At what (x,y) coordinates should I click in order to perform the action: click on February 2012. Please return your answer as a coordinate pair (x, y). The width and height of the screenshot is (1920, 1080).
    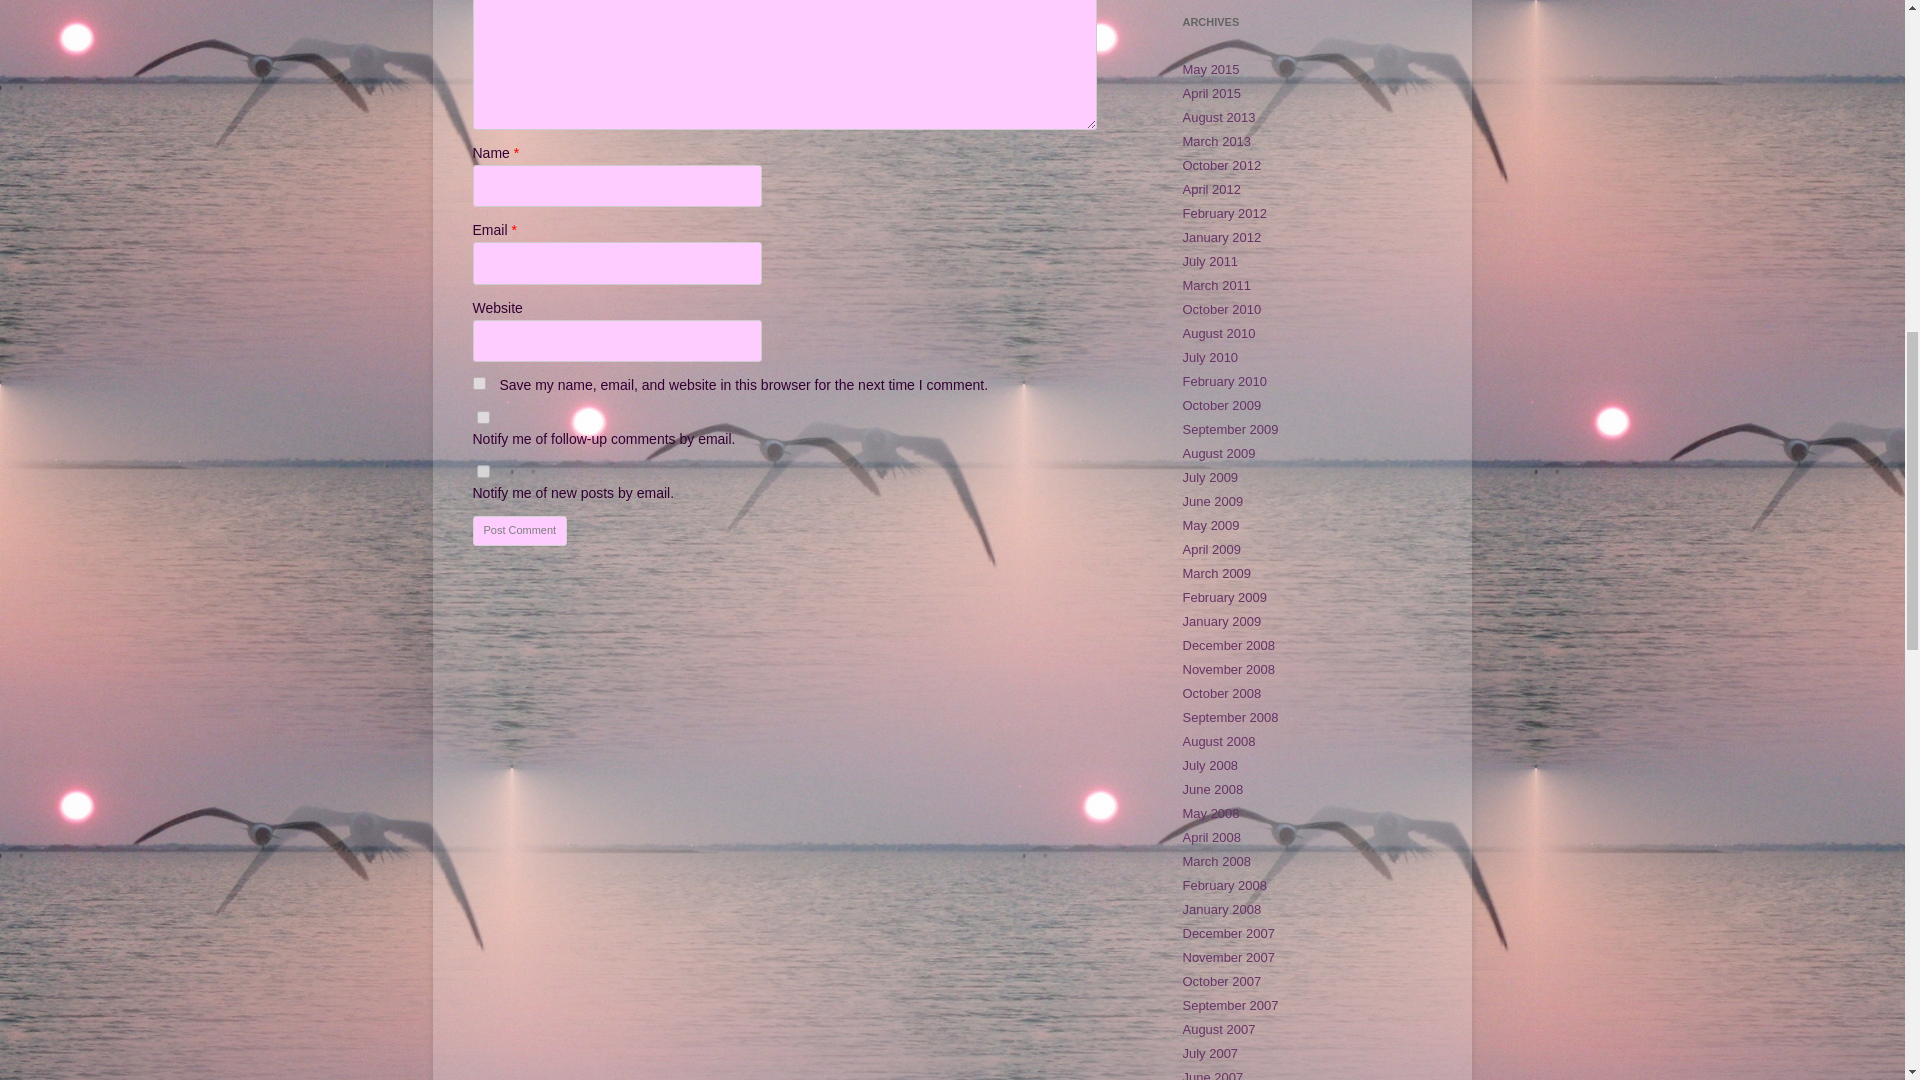
    Looking at the image, I should click on (1224, 214).